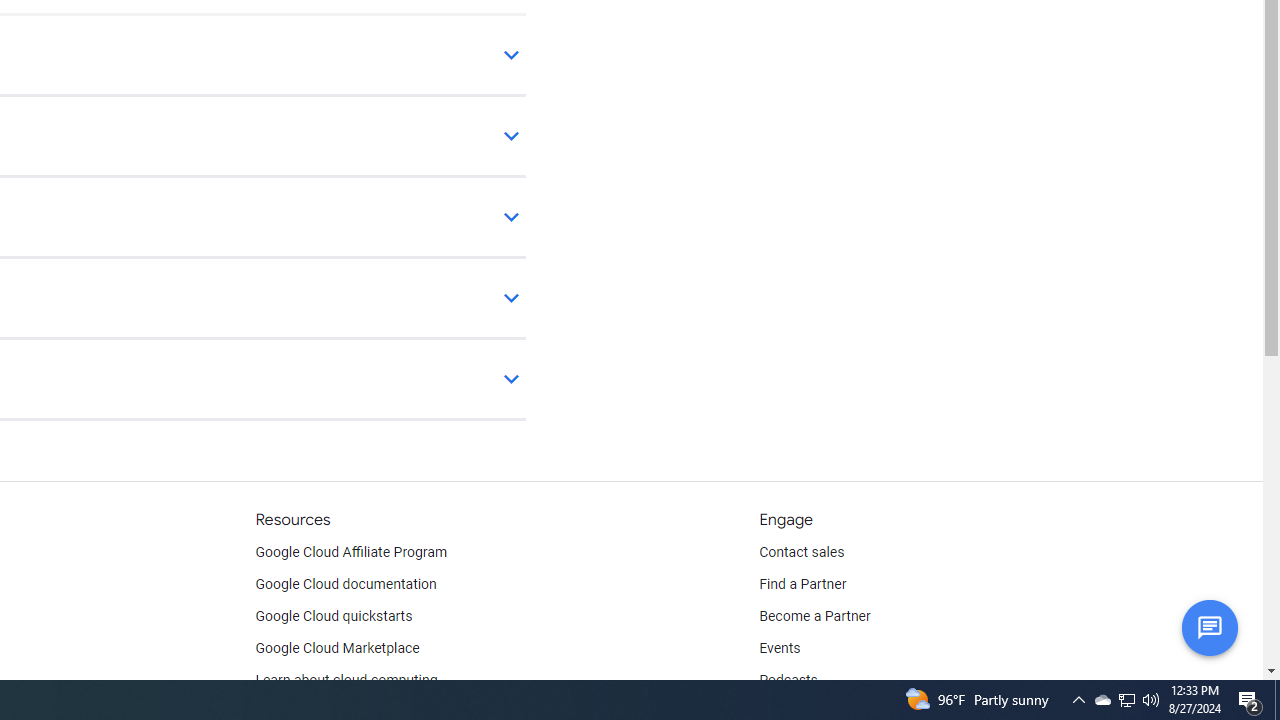  I want to click on Podcasts, so click(788, 680).